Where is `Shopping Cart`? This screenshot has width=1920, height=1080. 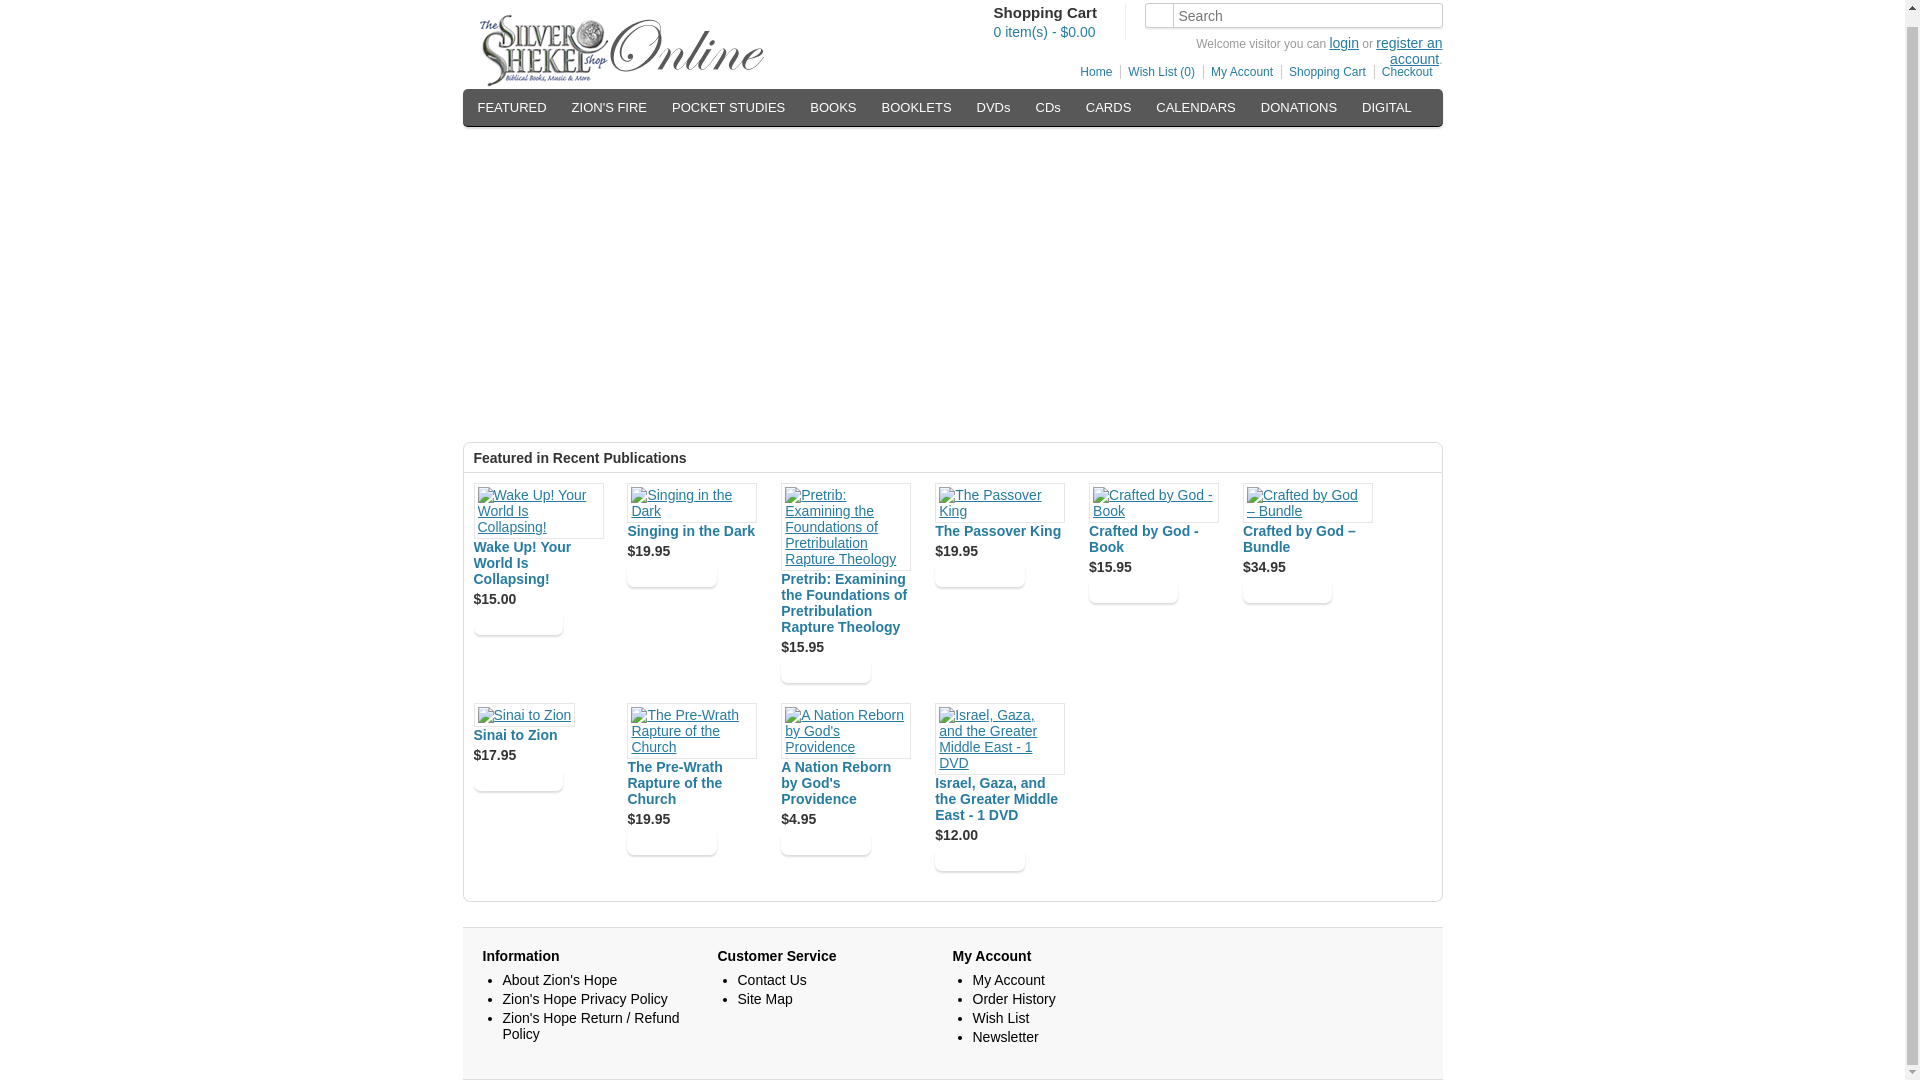
Shopping Cart is located at coordinates (1322, 71).